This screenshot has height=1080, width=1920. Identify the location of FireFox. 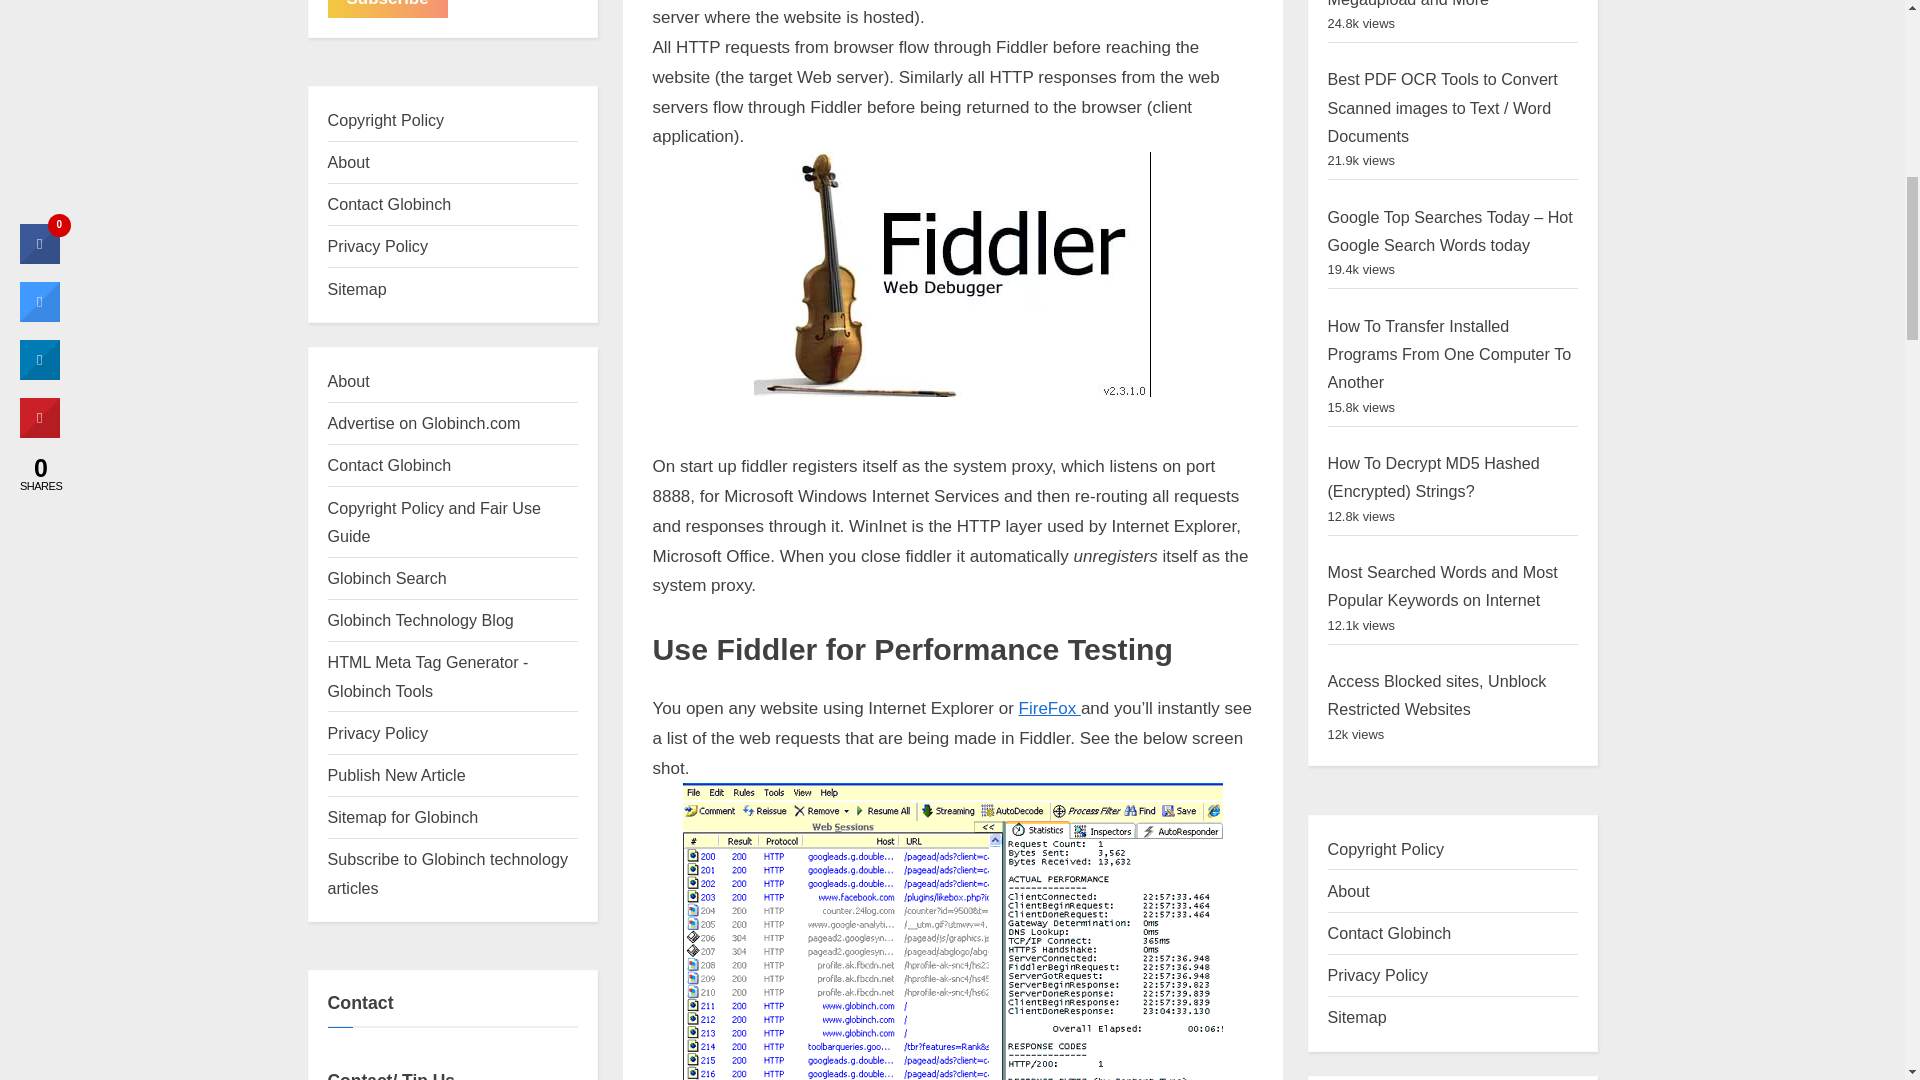
(1050, 708).